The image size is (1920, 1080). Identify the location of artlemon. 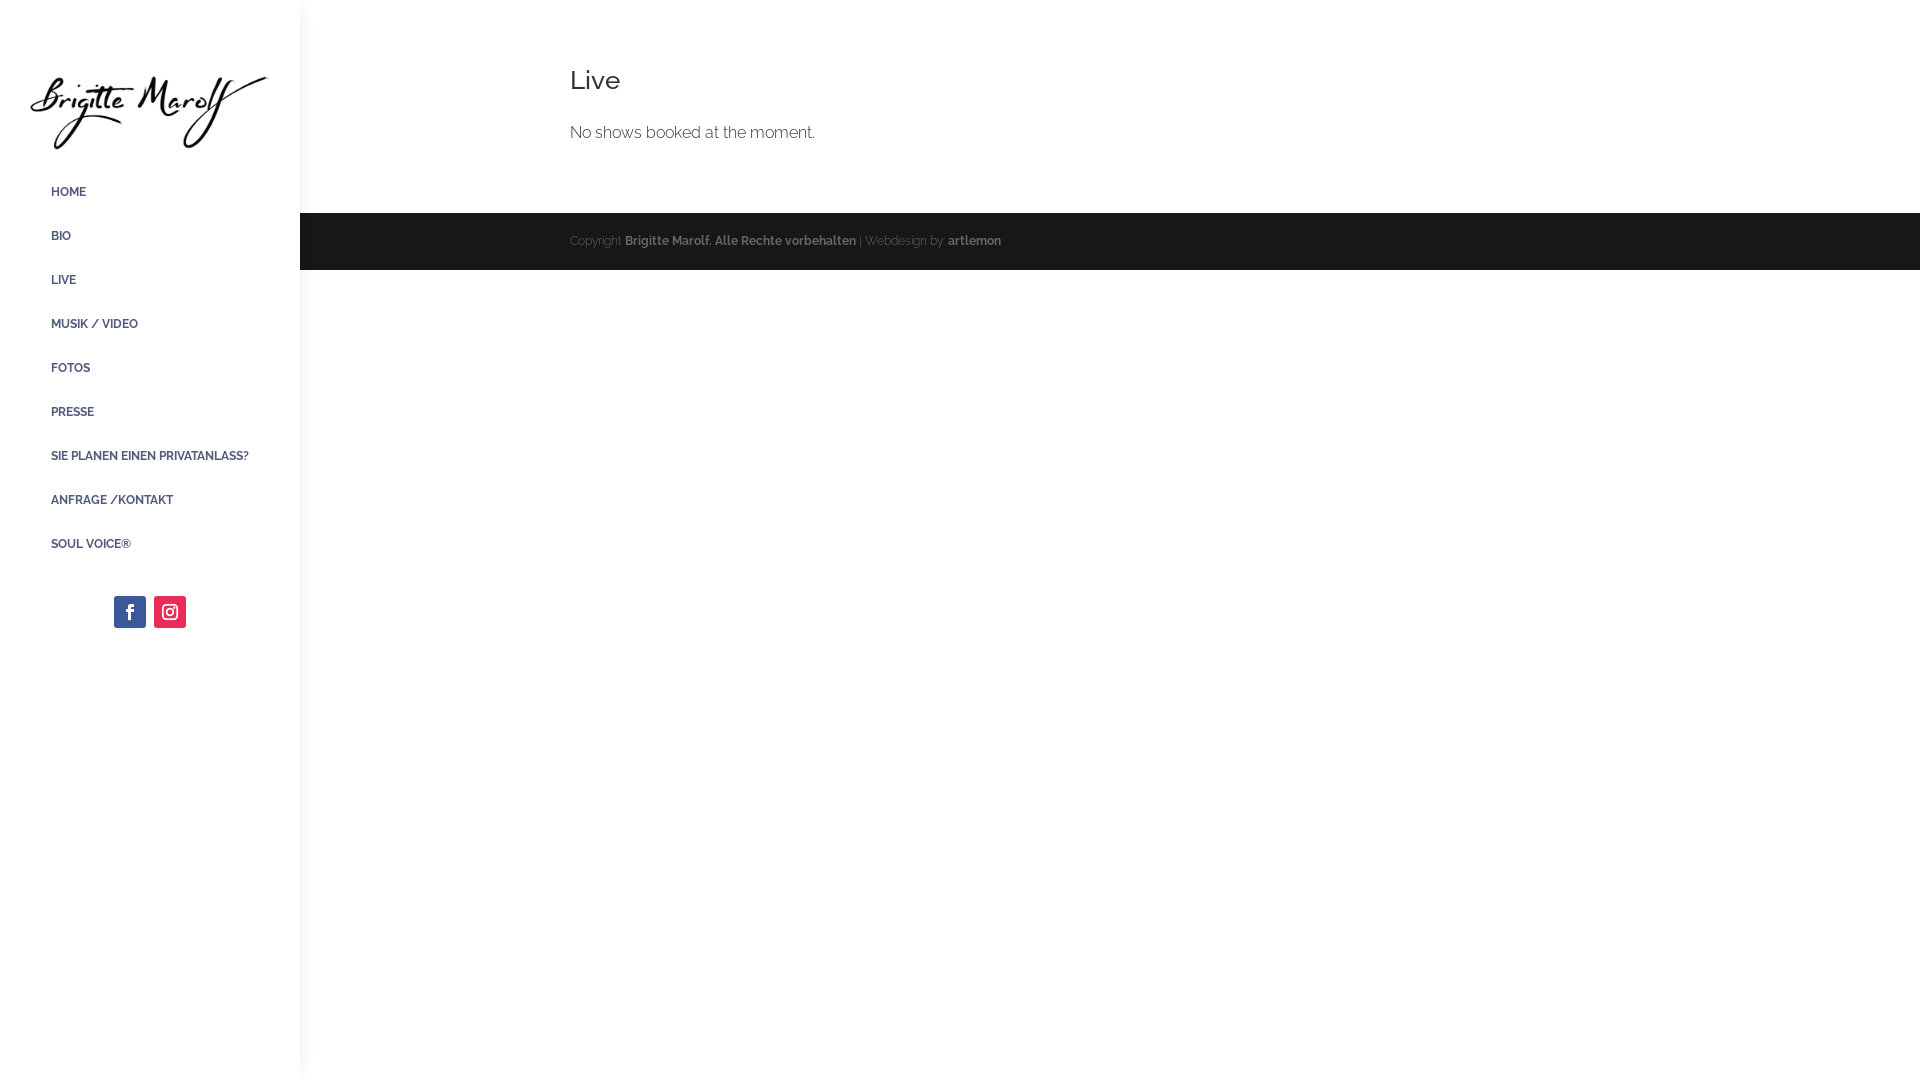
(974, 241).